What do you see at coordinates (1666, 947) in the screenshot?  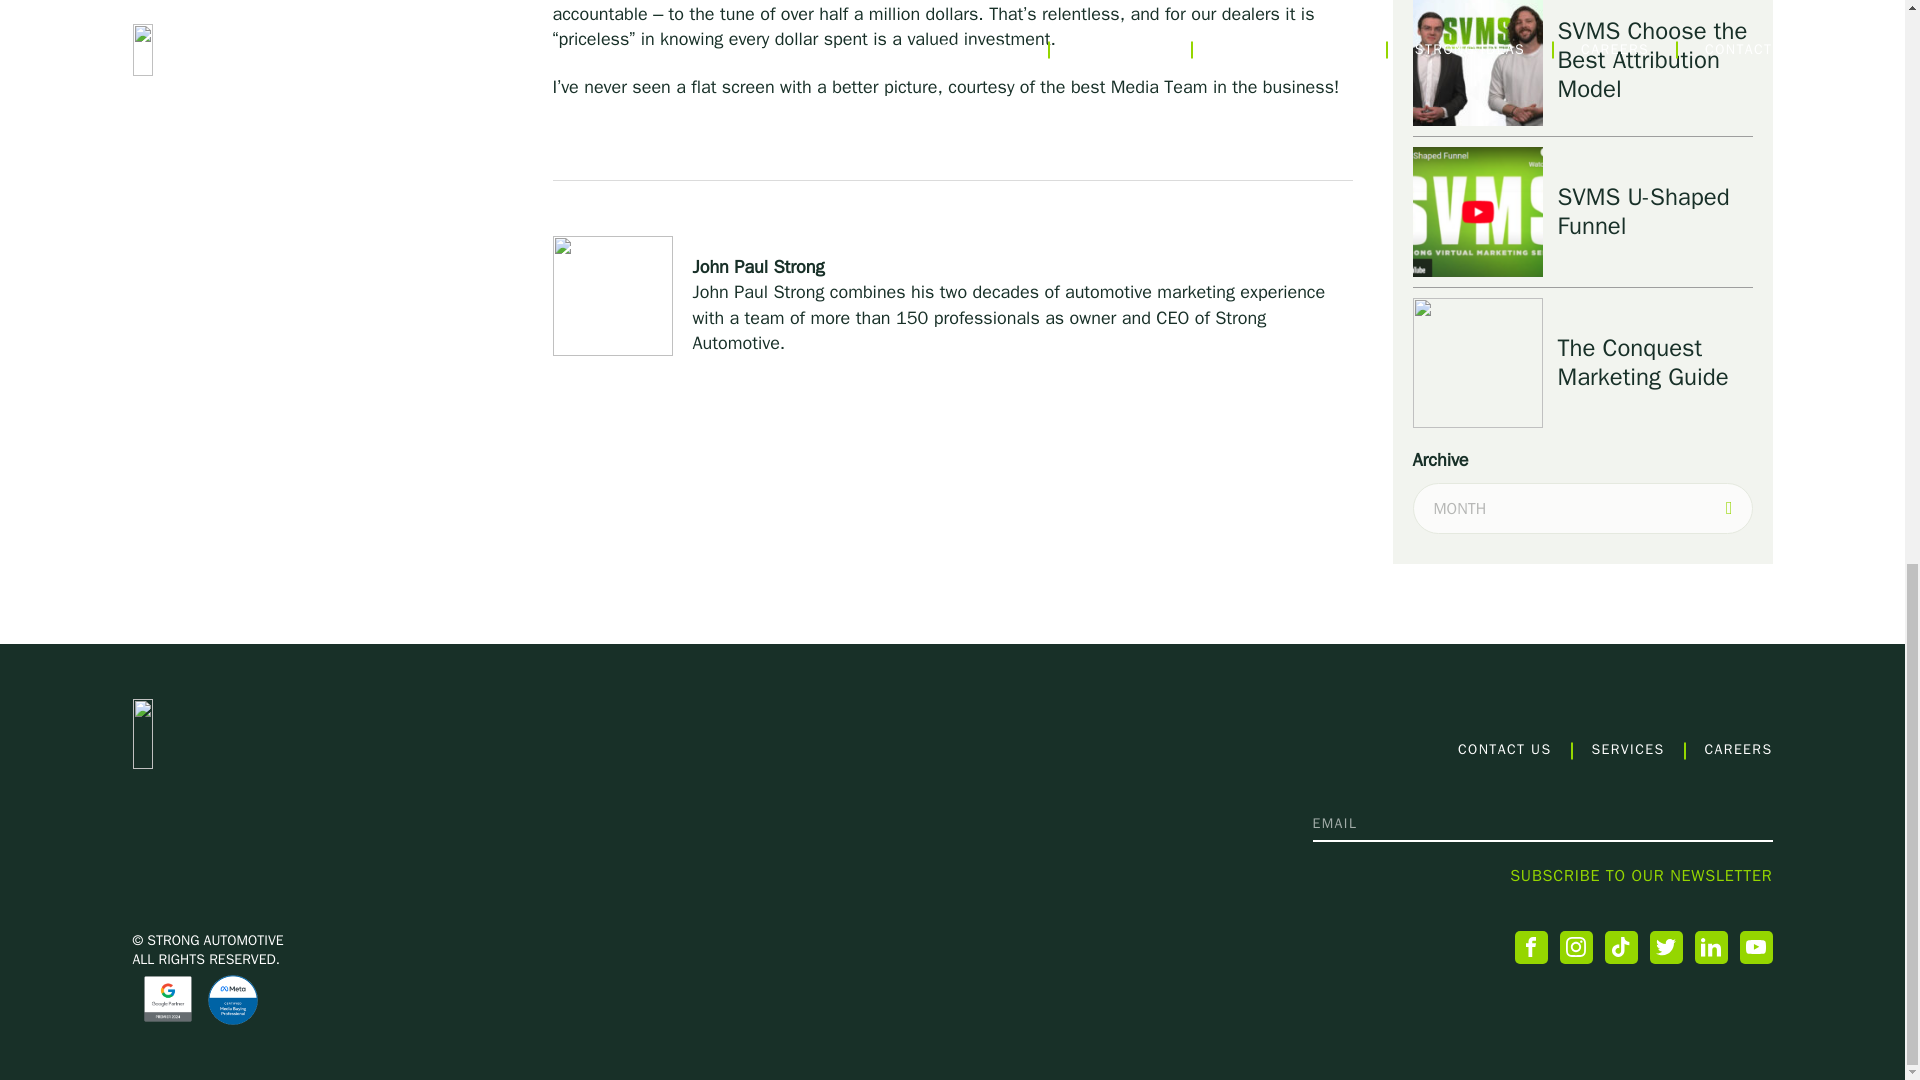 I see `Twitter` at bounding box center [1666, 947].